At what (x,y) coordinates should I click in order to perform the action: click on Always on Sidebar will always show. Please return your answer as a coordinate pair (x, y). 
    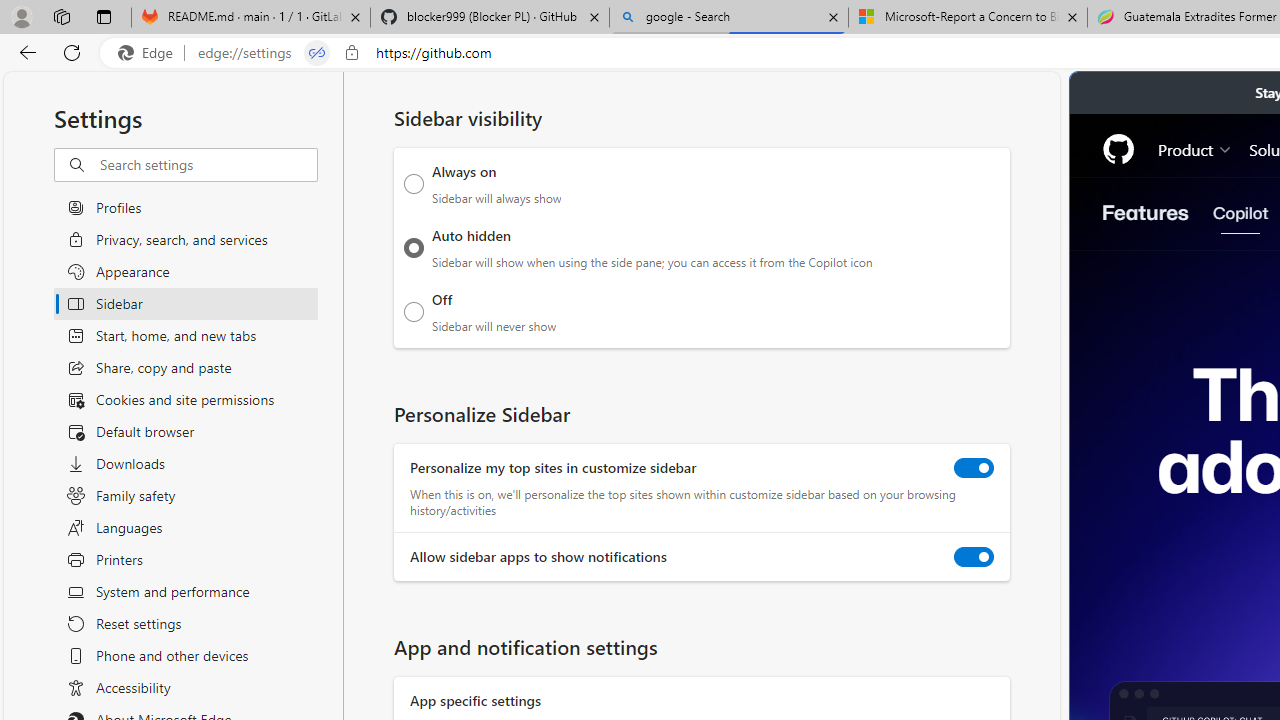
    Looking at the image, I should click on (414, 184).